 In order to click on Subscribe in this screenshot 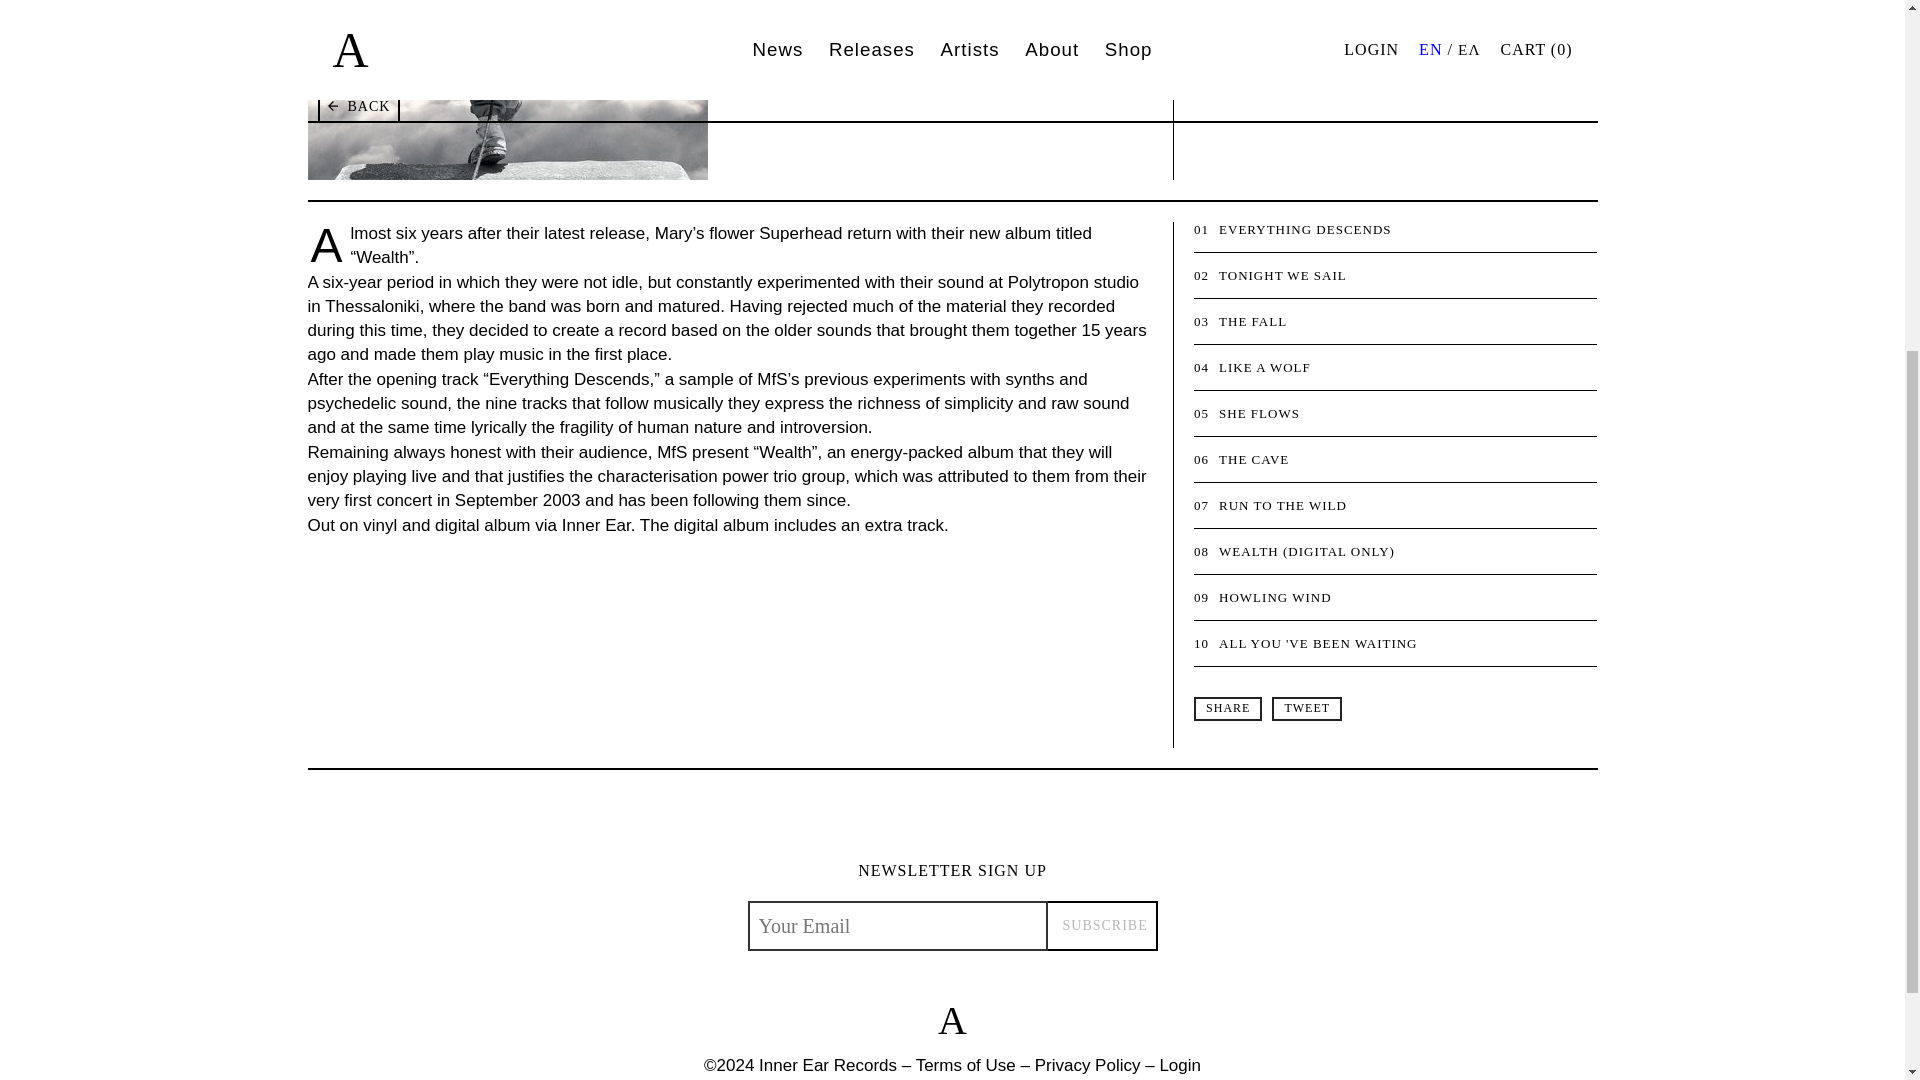, I will do `click(1102, 926)`.